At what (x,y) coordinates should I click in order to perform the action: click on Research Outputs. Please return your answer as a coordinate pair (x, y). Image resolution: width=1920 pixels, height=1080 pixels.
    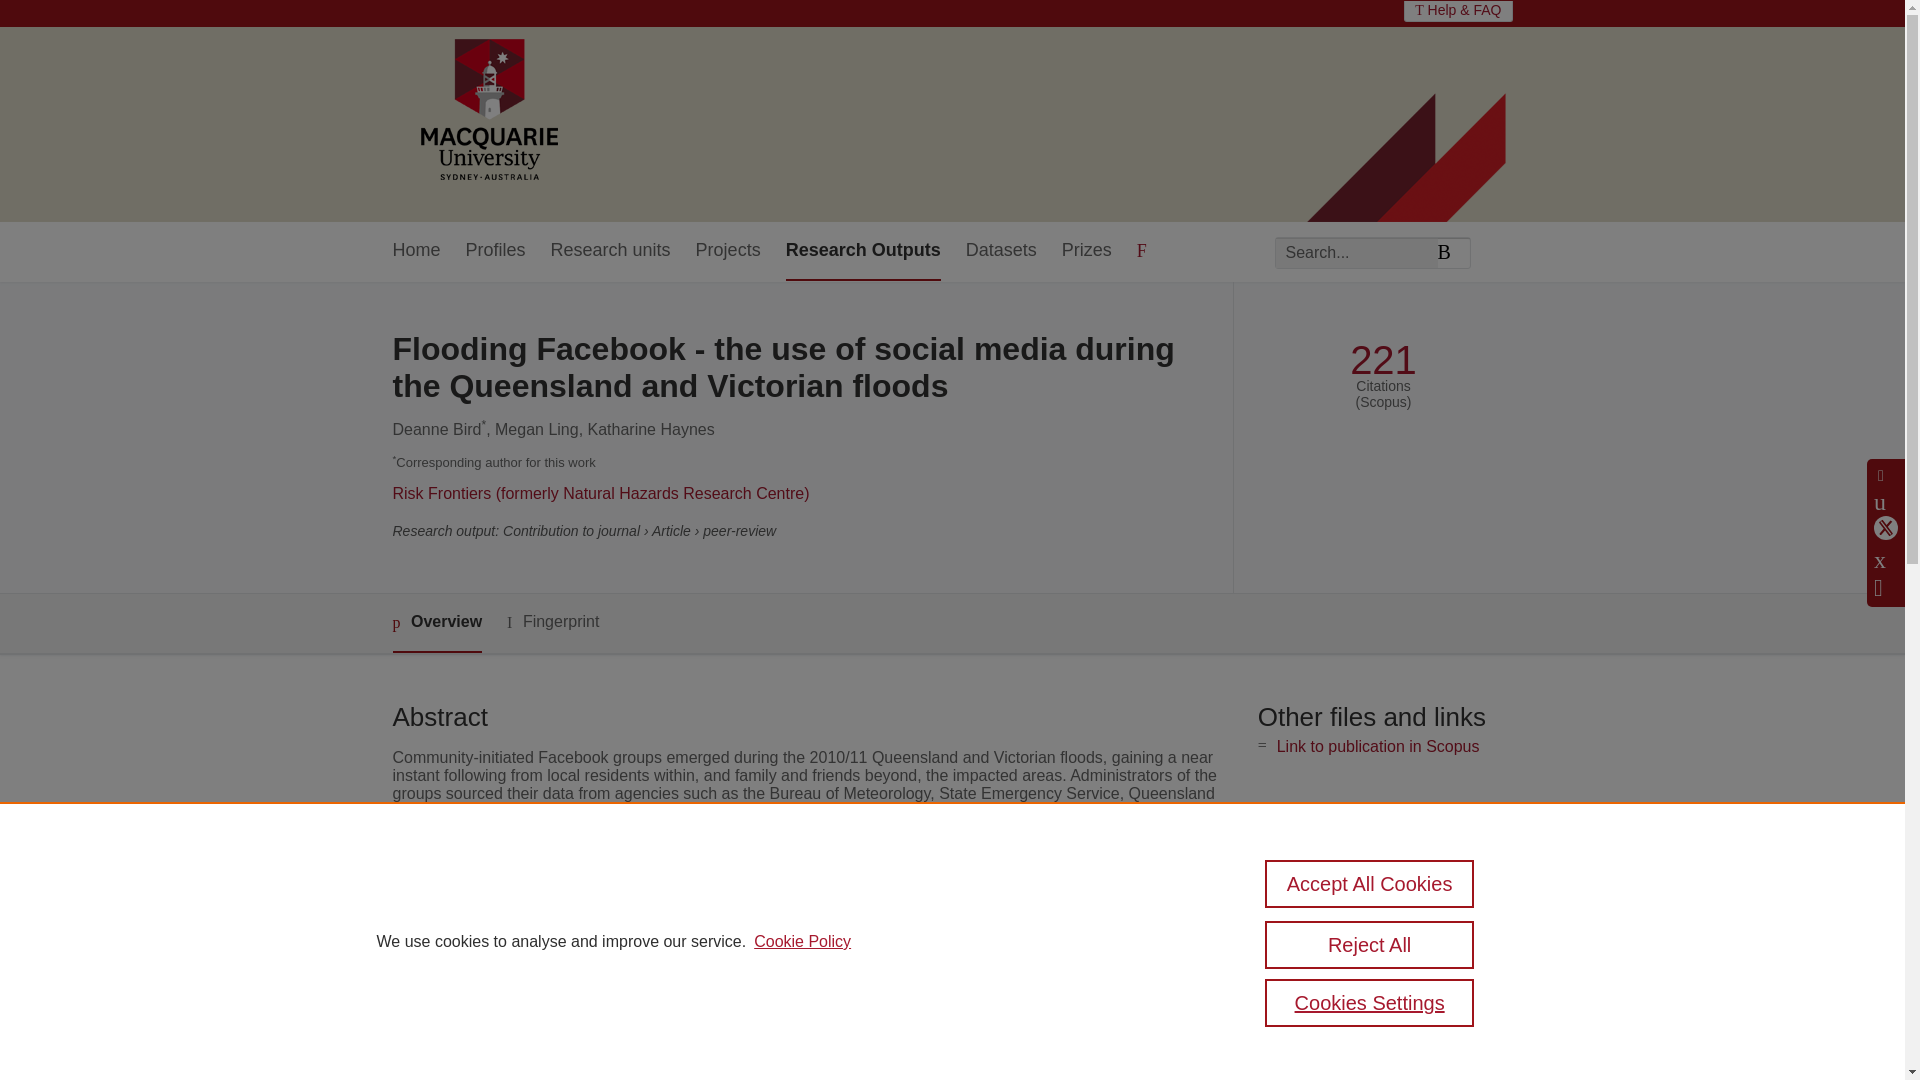
    Looking at the image, I should click on (862, 251).